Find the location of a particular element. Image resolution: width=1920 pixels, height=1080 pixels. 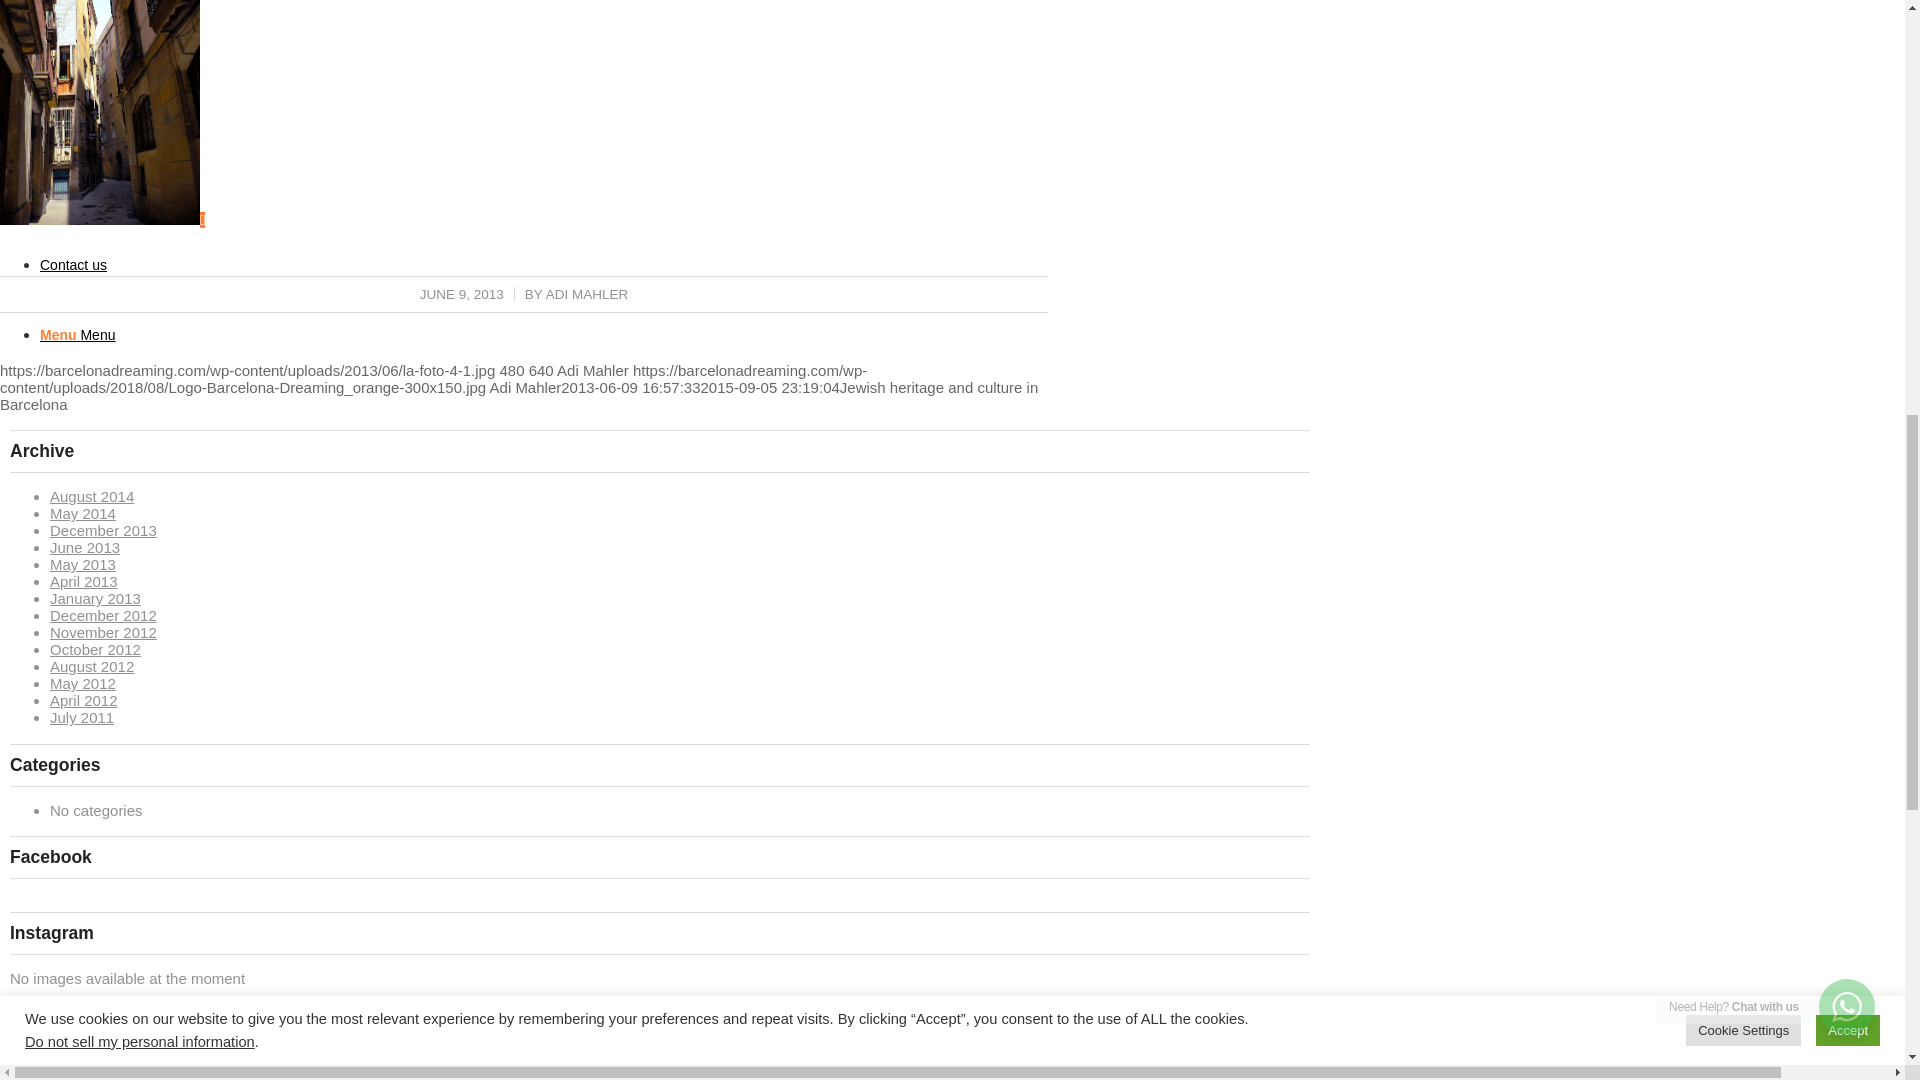

Menu Menu is located at coordinates (78, 335).